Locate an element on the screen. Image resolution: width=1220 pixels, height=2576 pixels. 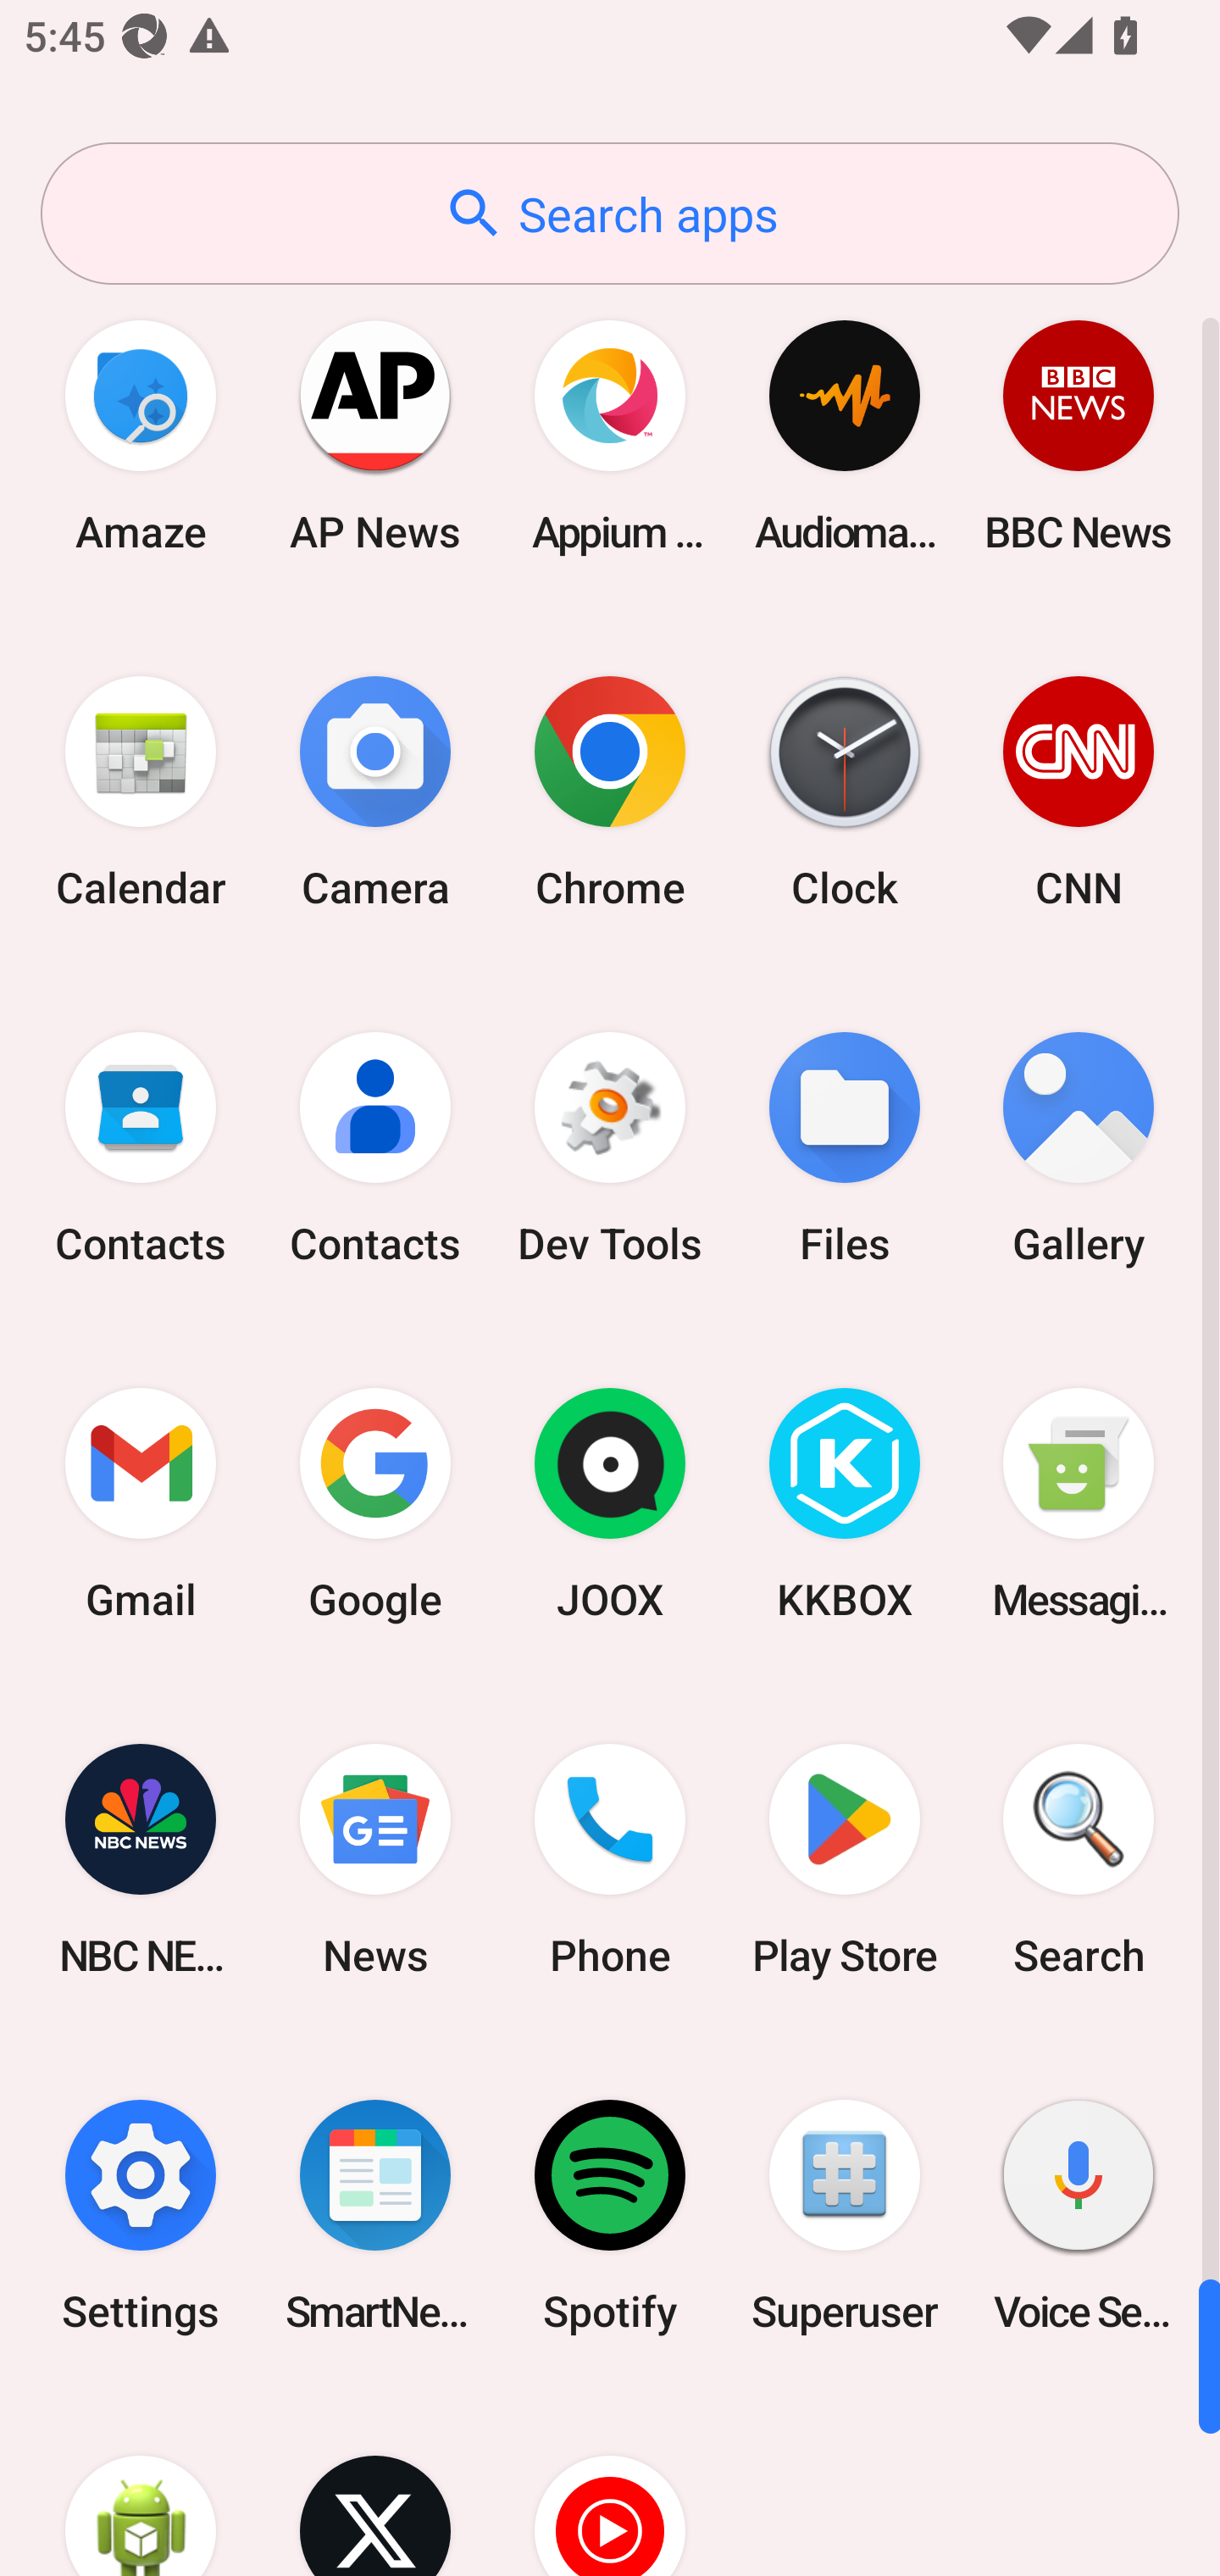
Google is located at coordinates (375, 1504).